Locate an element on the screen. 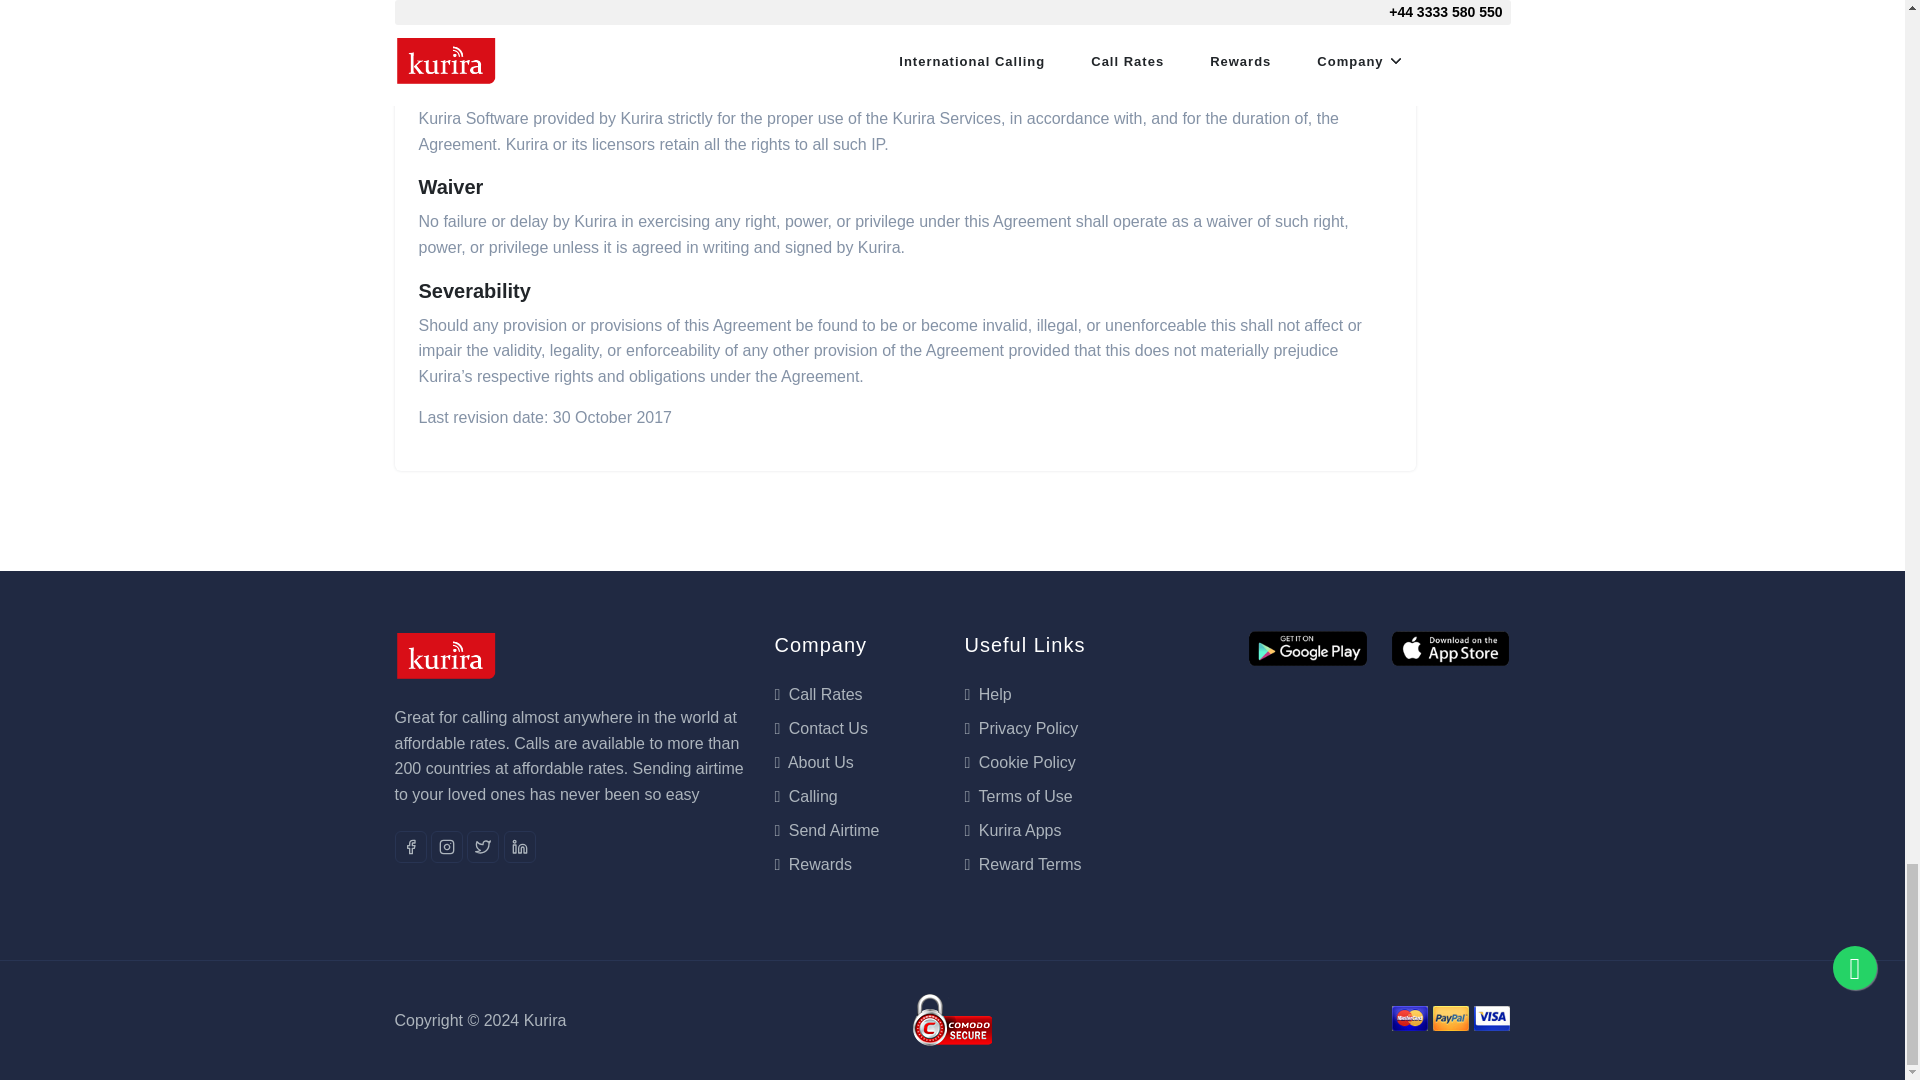  Privacy Policy is located at coordinates (1020, 728).